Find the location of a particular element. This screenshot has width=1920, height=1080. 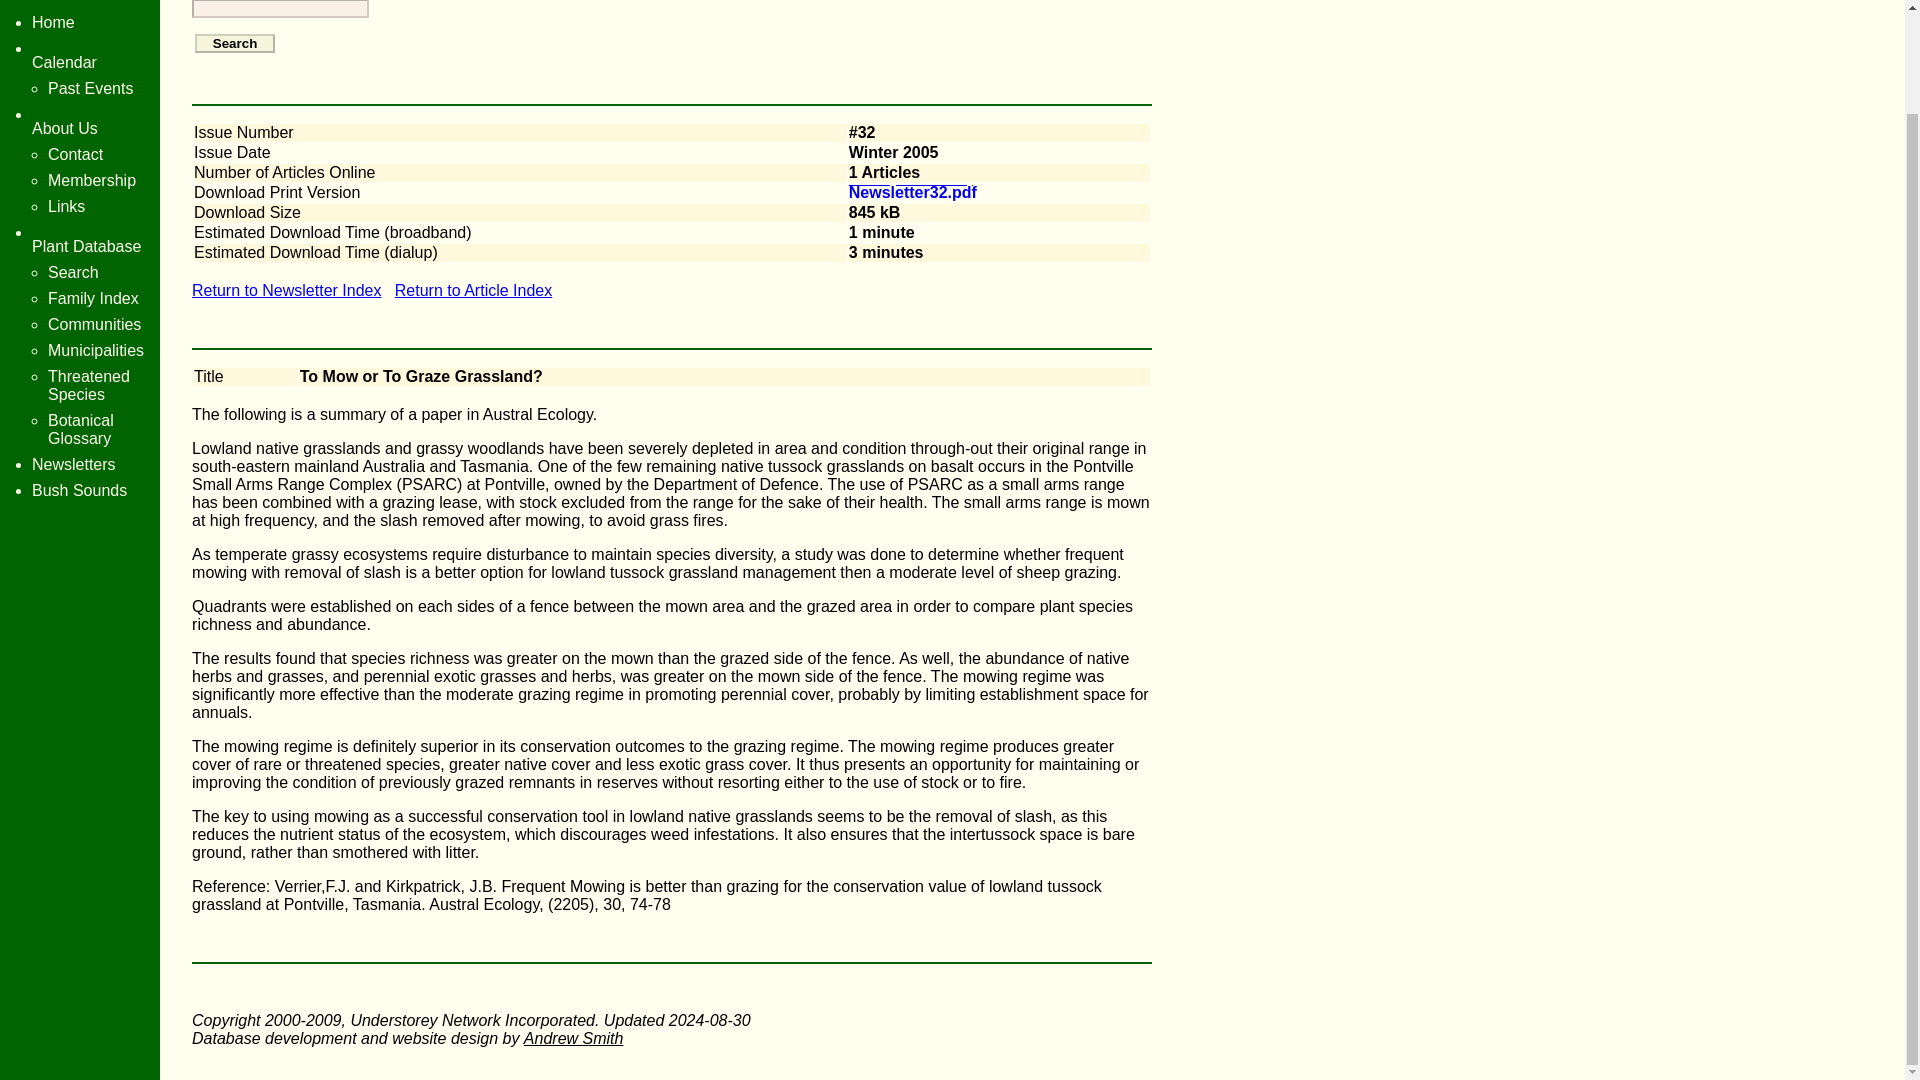

Return to Article Index is located at coordinates (474, 290).